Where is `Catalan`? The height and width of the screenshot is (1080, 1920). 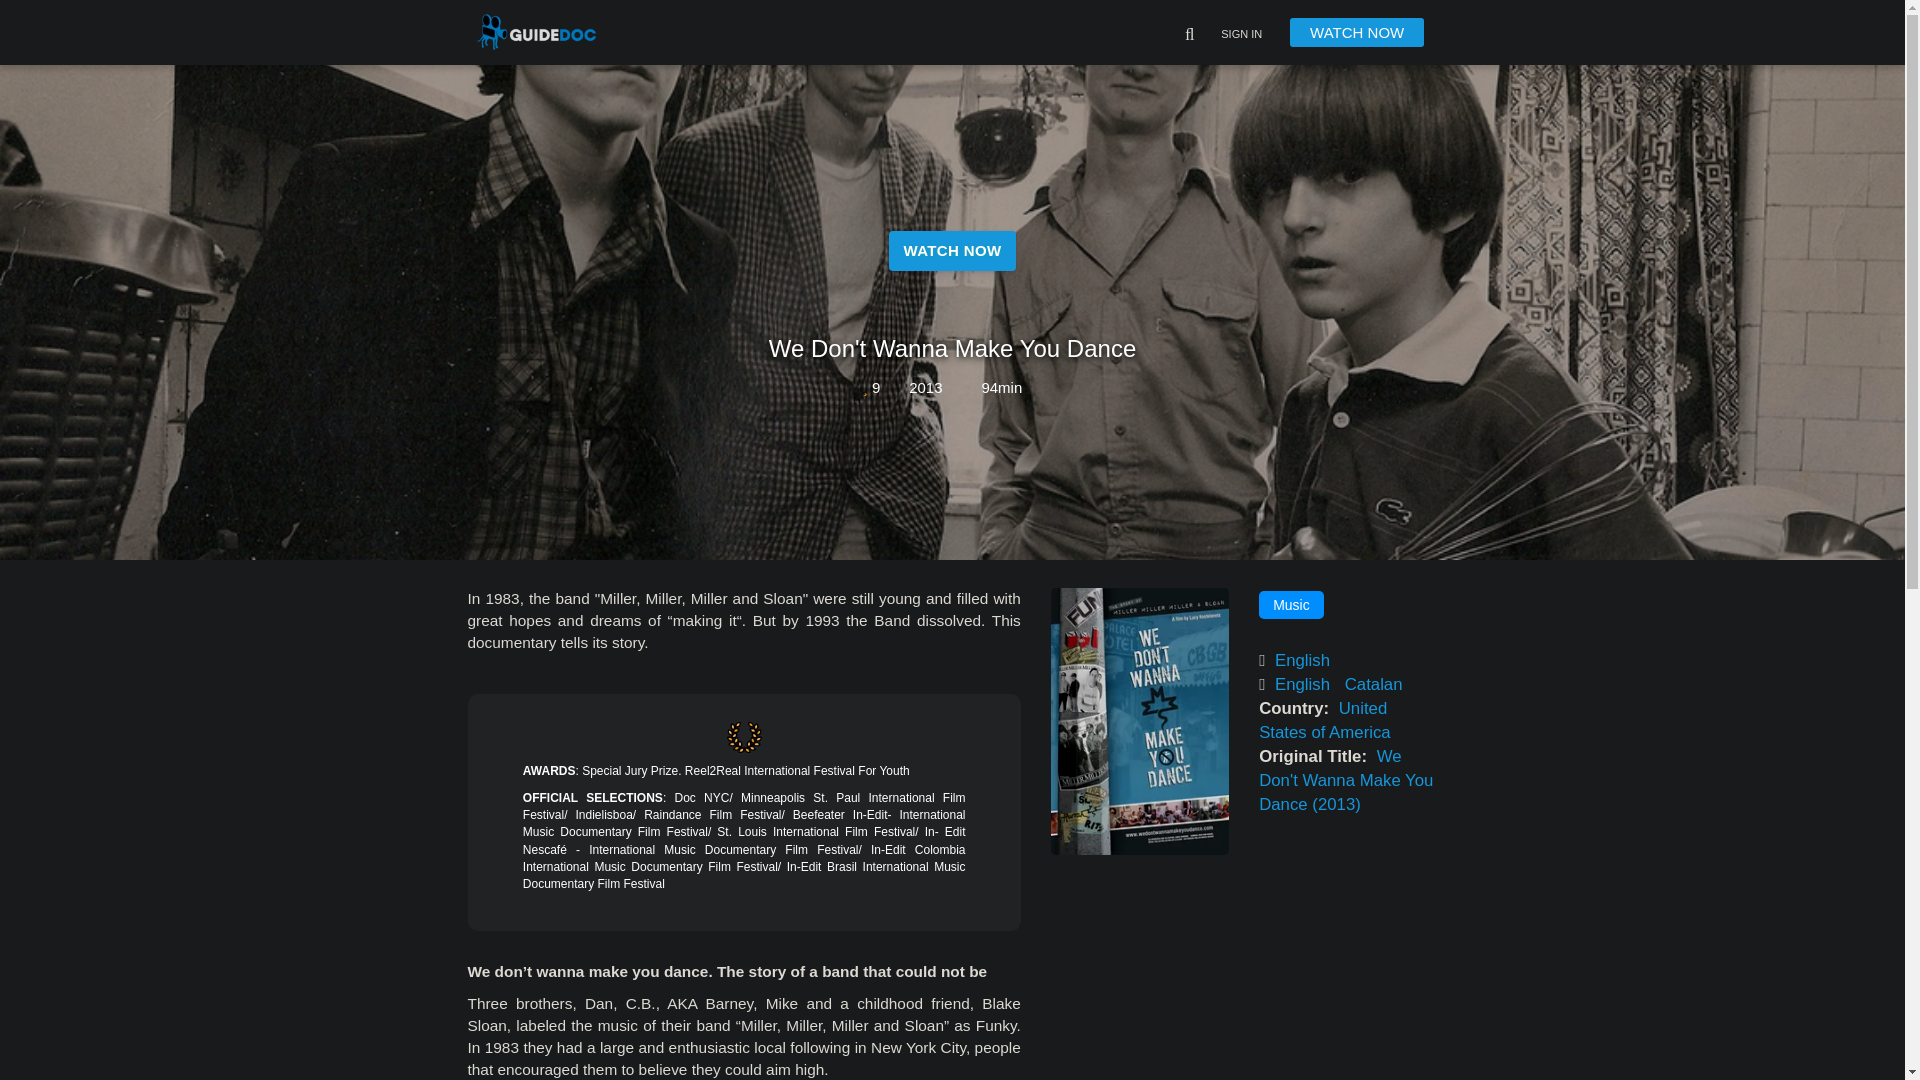 Catalan is located at coordinates (1374, 684).